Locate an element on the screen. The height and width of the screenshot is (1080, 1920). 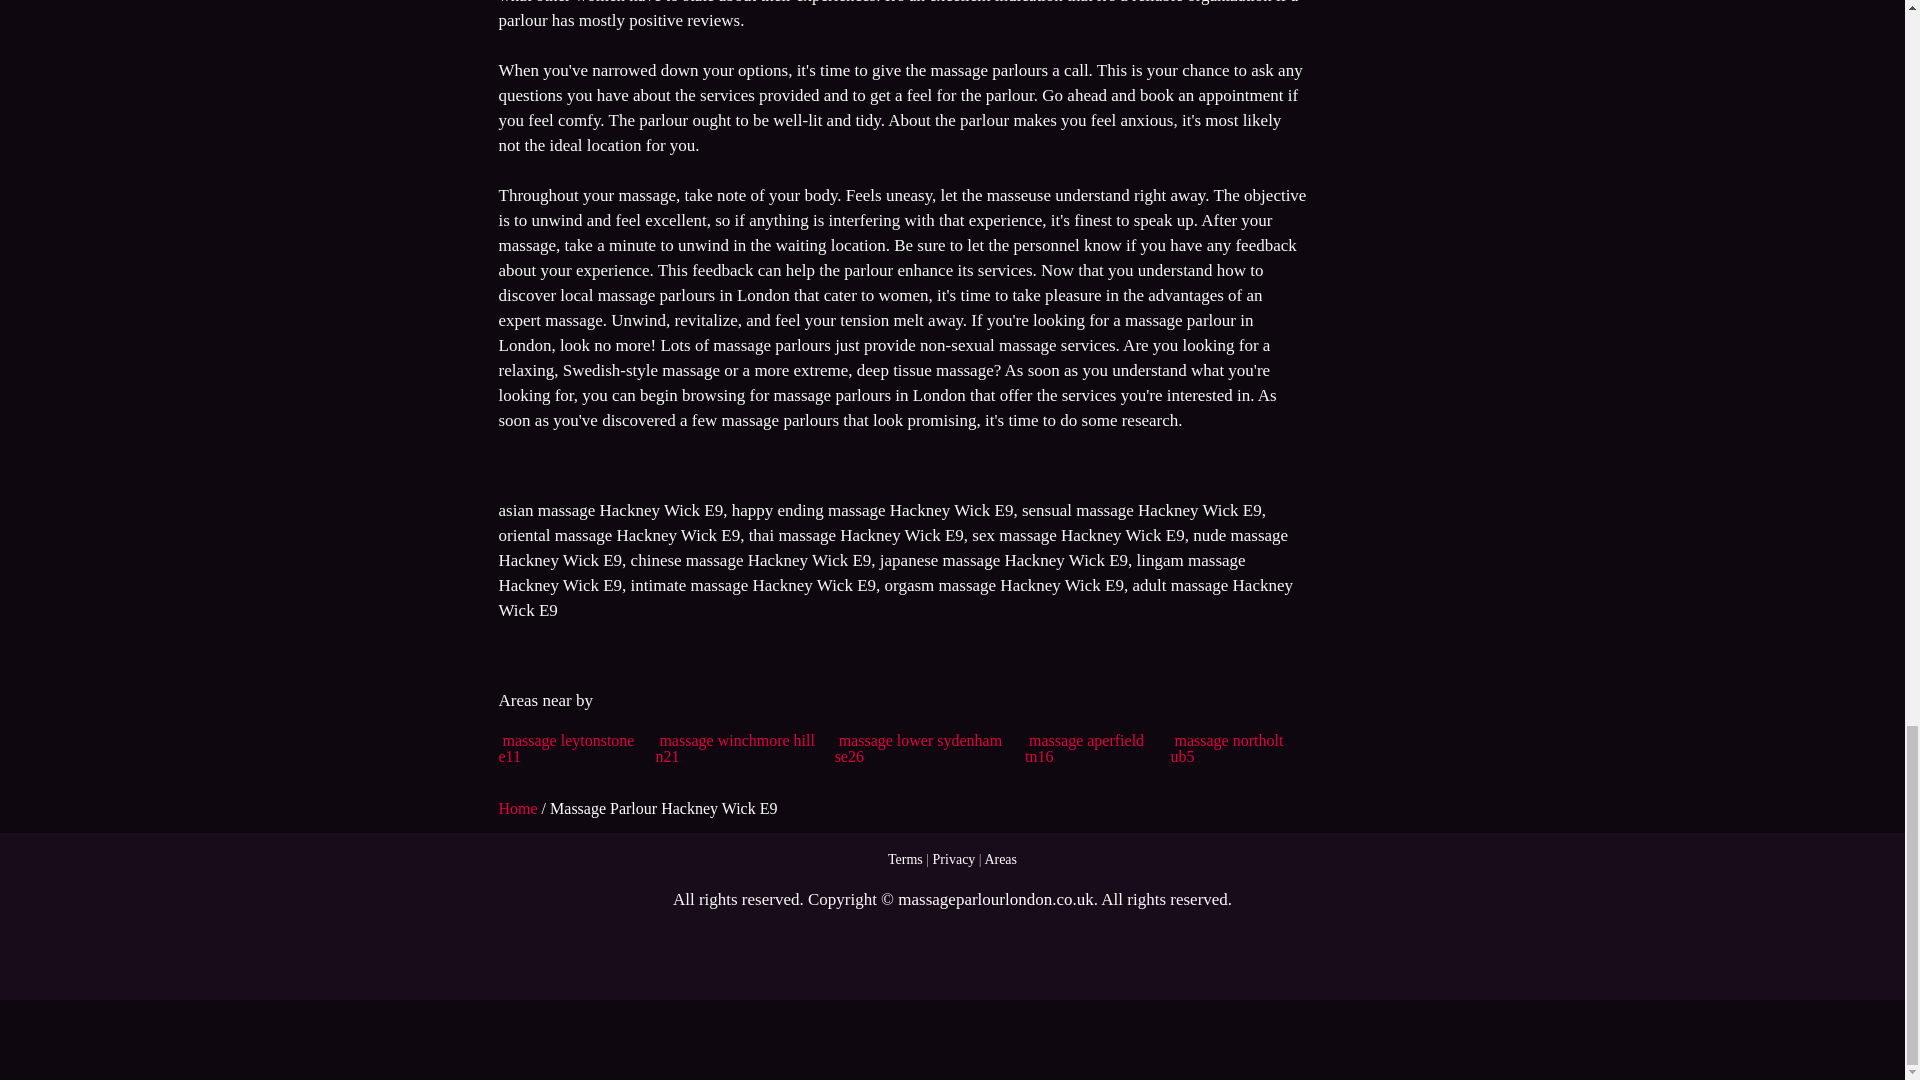
Home is located at coordinates (519, 808).